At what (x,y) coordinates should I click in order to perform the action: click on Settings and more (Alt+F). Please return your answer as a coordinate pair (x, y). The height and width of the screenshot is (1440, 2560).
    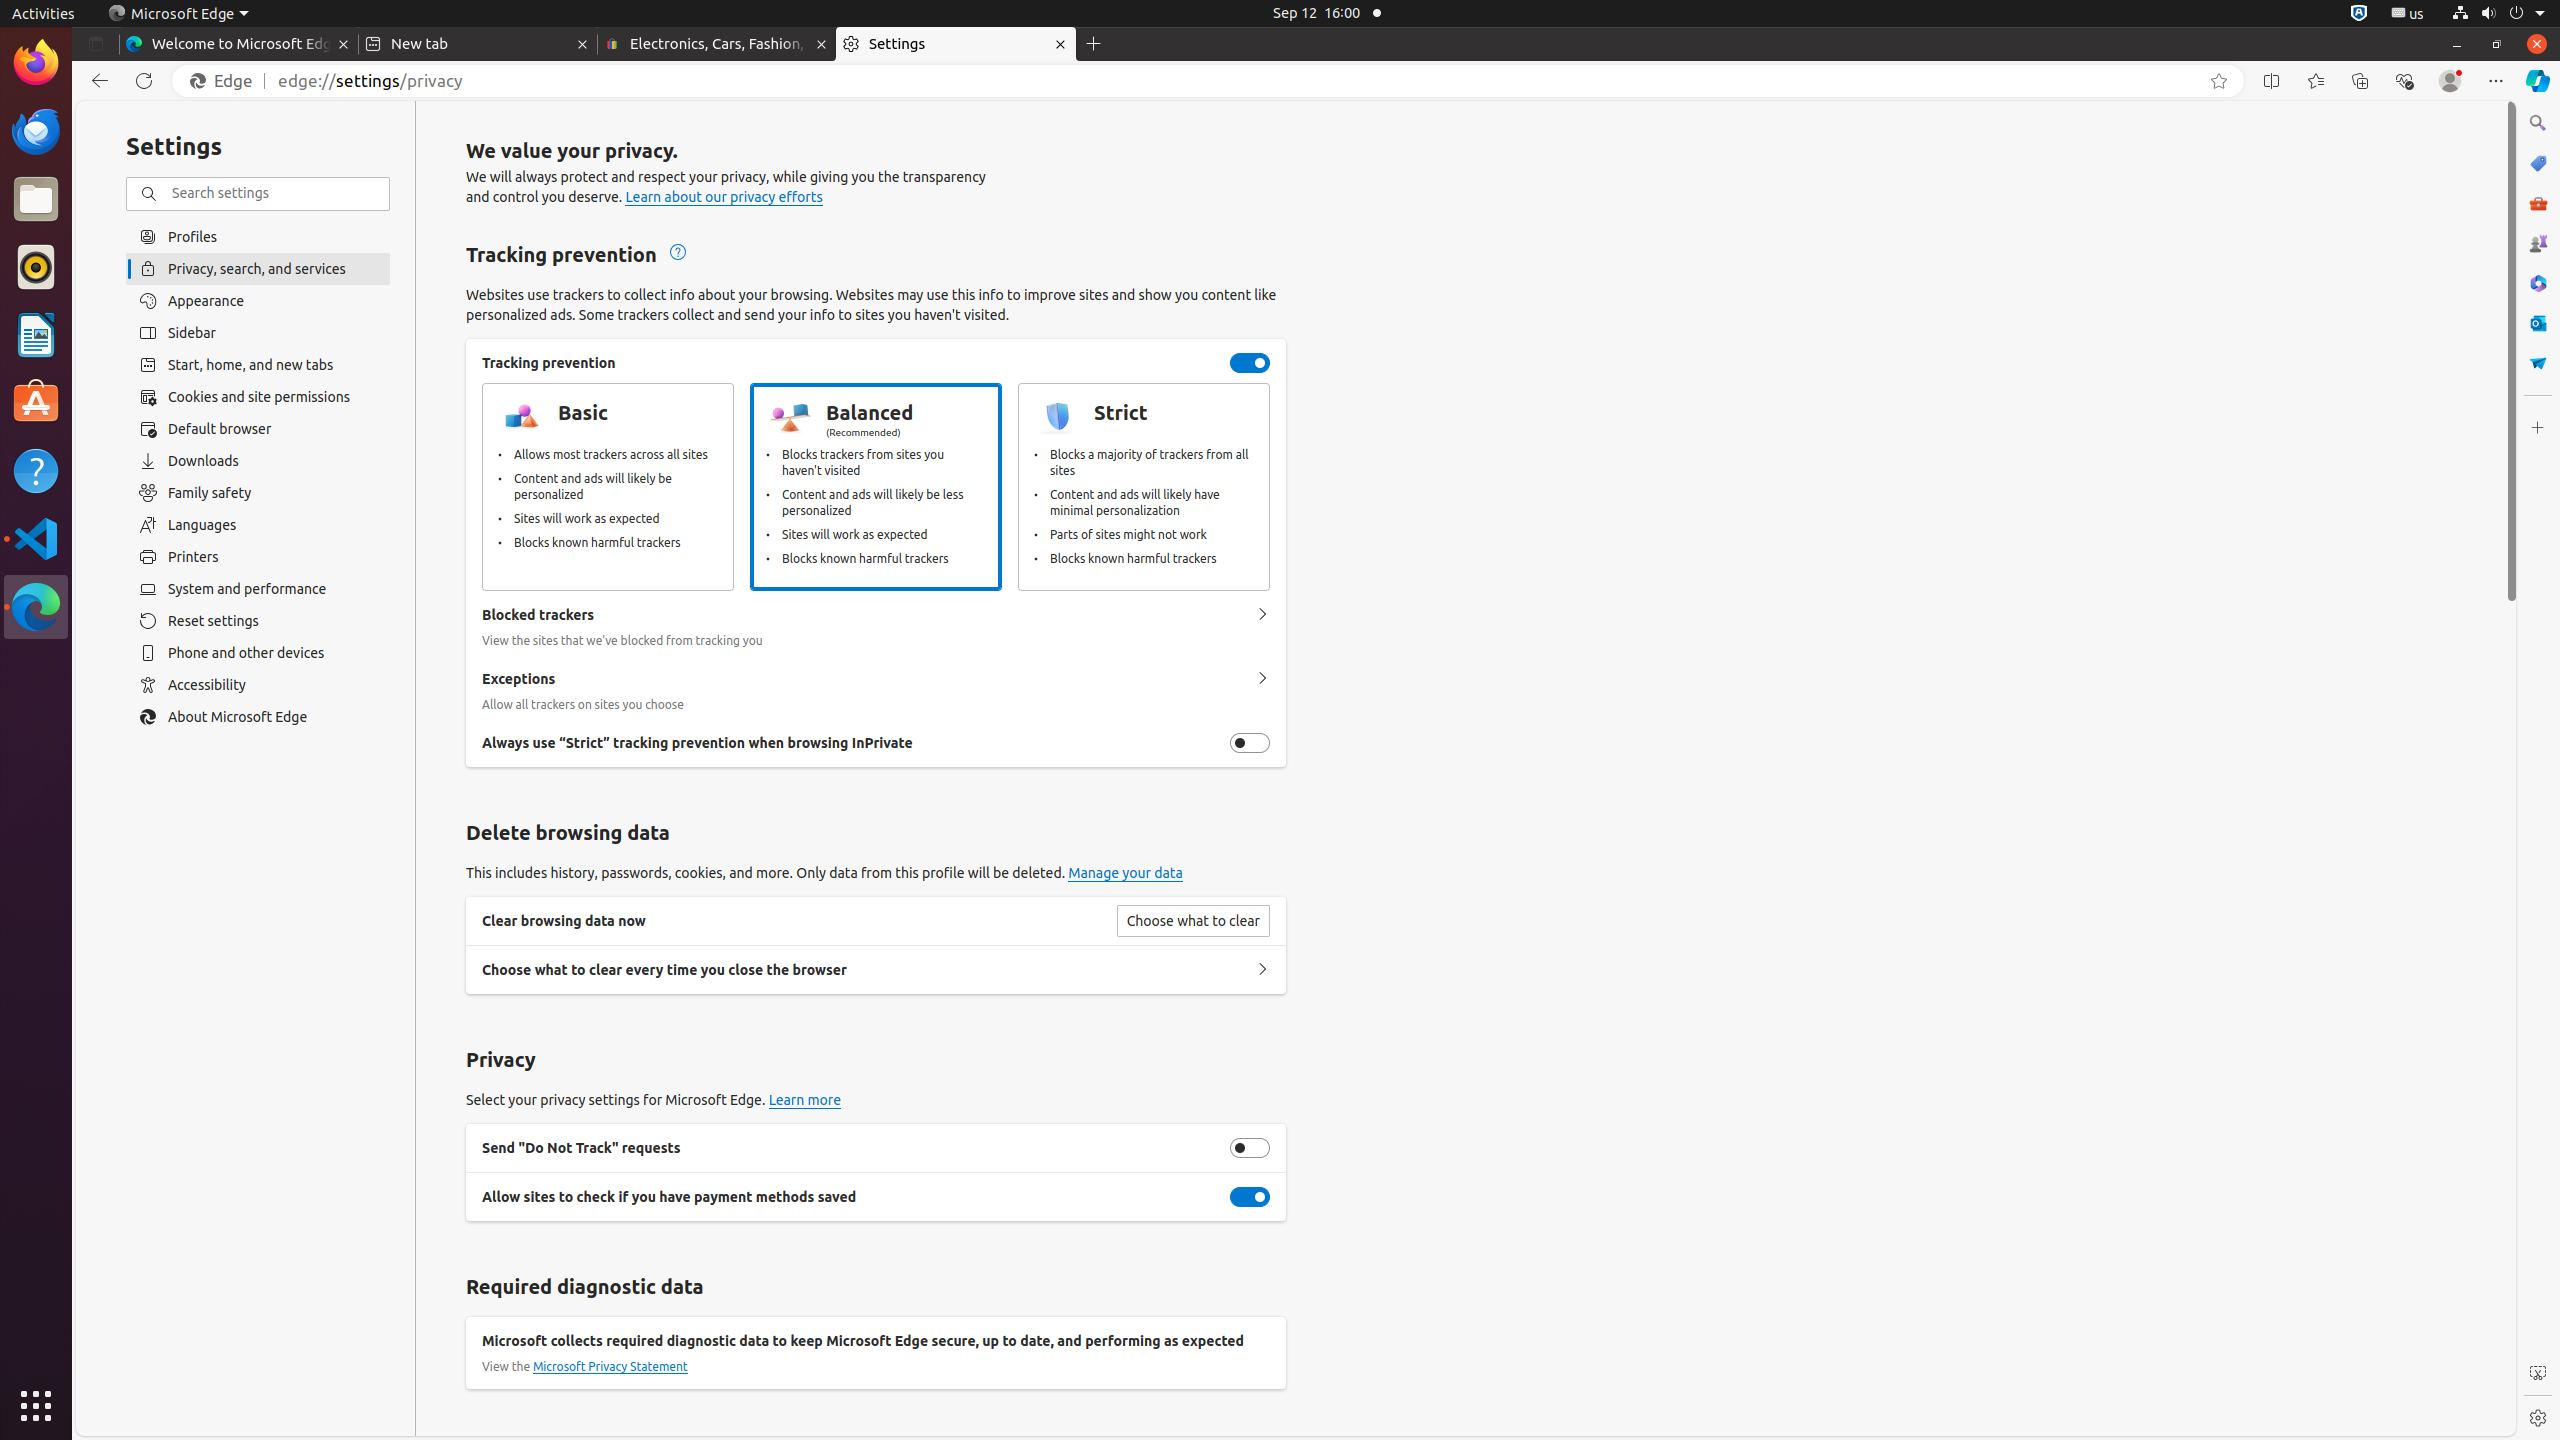
    Looking at the image, I should click on (2496, 81).